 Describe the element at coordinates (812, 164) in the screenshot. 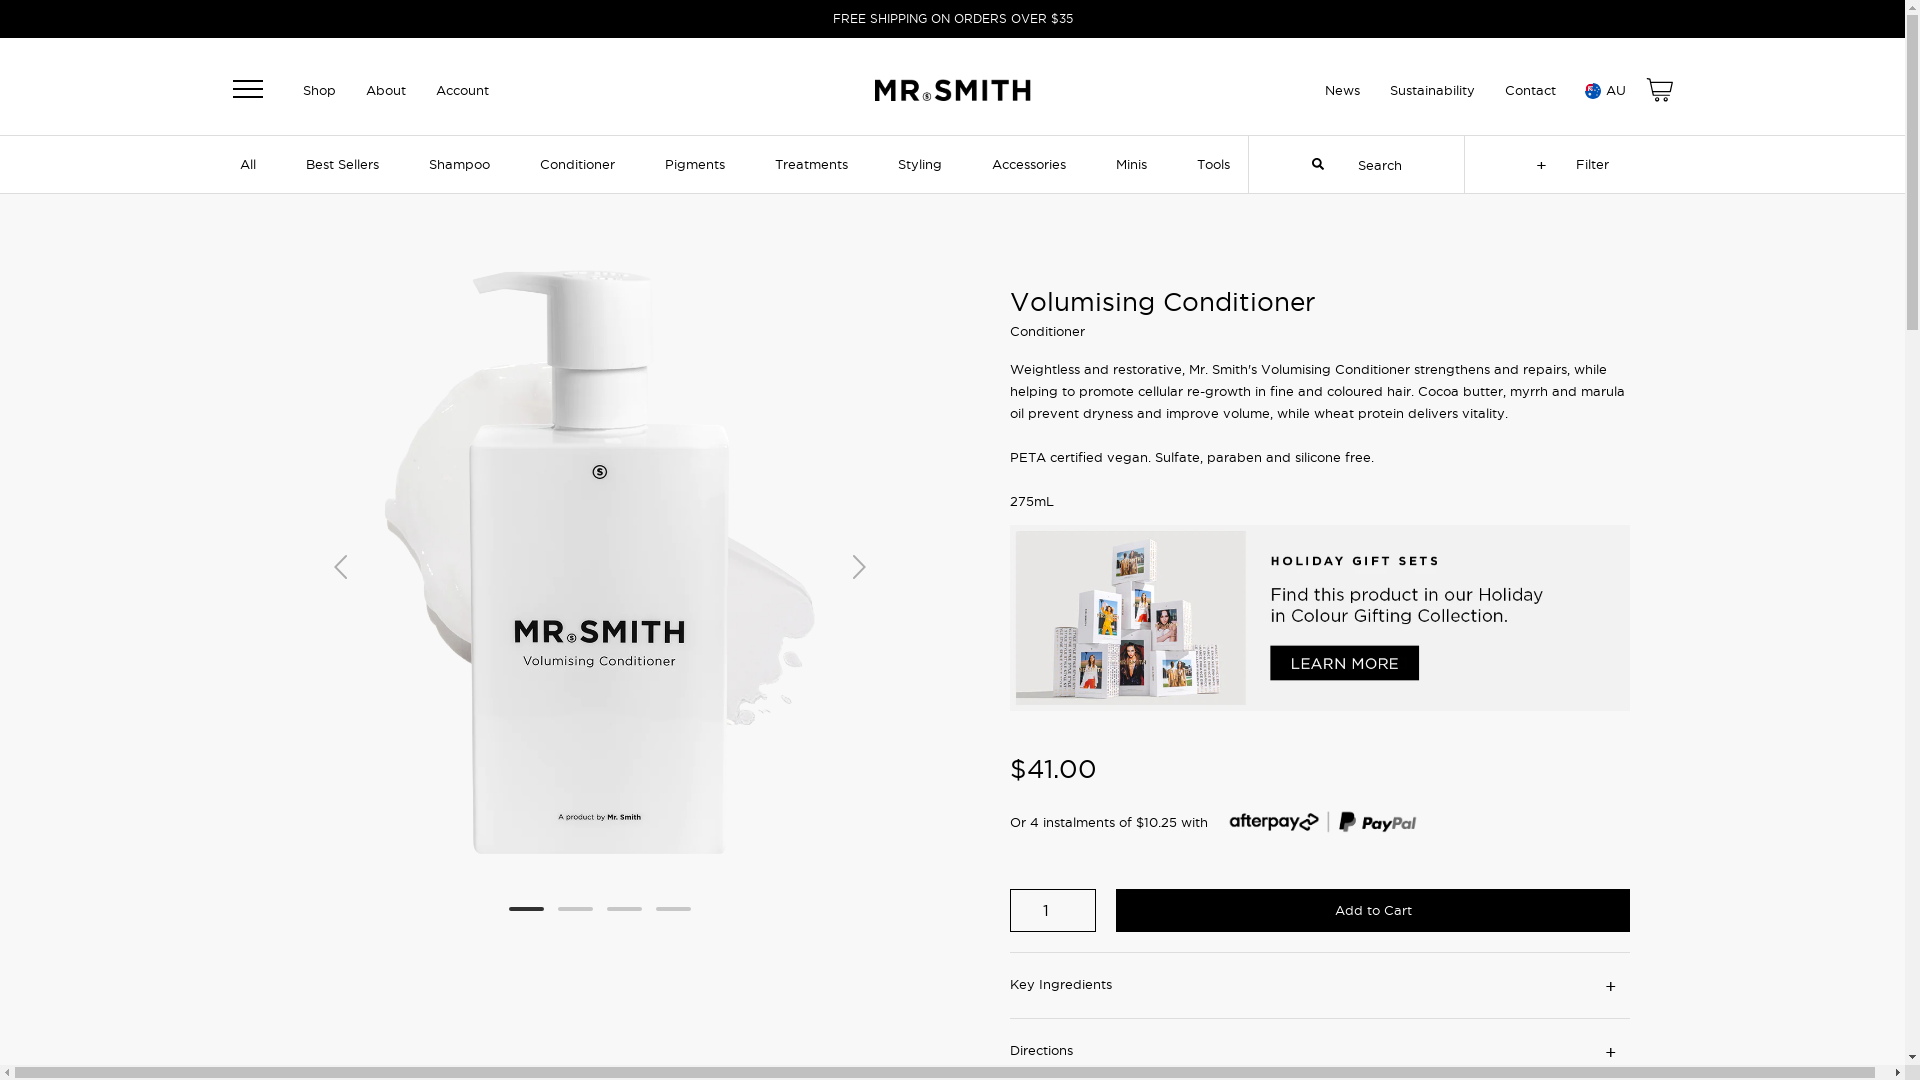

I see `Treatments` at that location.